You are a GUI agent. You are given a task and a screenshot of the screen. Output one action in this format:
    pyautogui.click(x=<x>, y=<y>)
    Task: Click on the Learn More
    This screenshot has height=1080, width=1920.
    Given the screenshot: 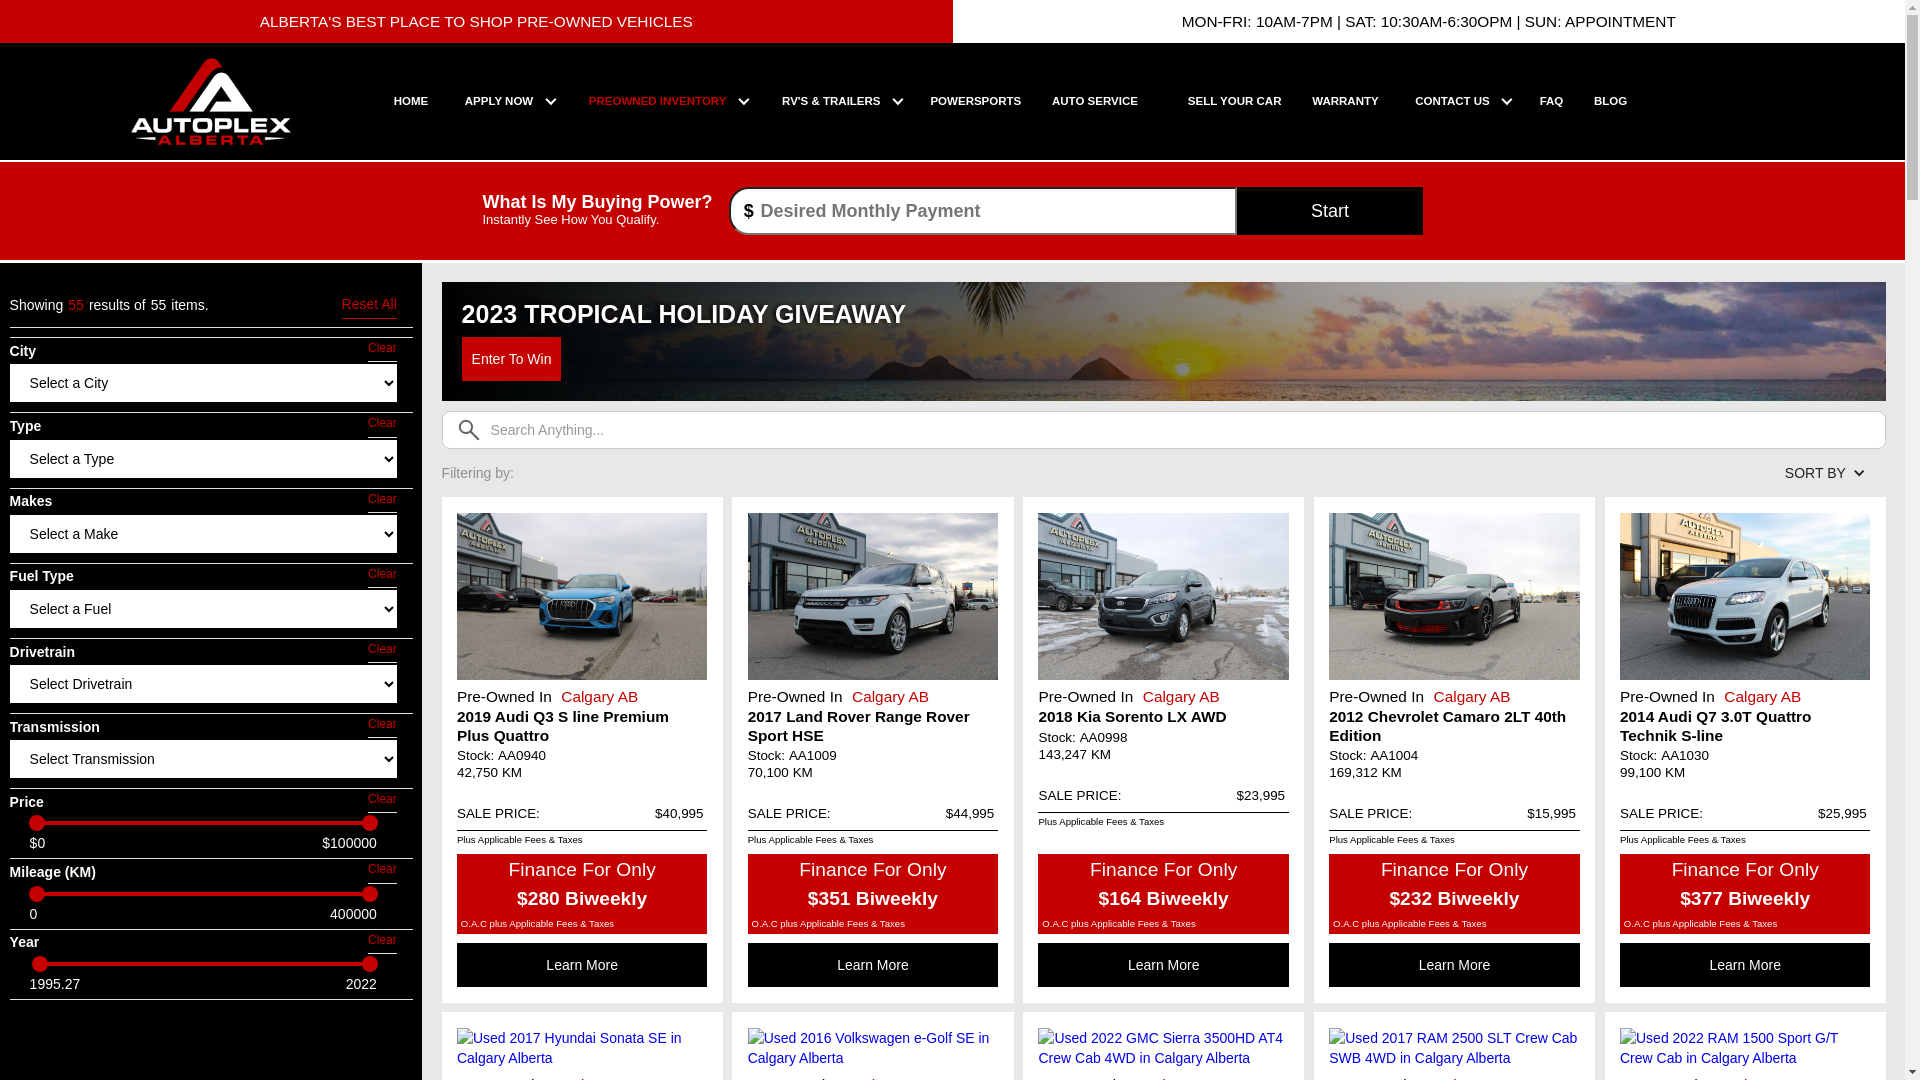 What is the action you would take?
    pyautogui.click(x=873, y=965)
    